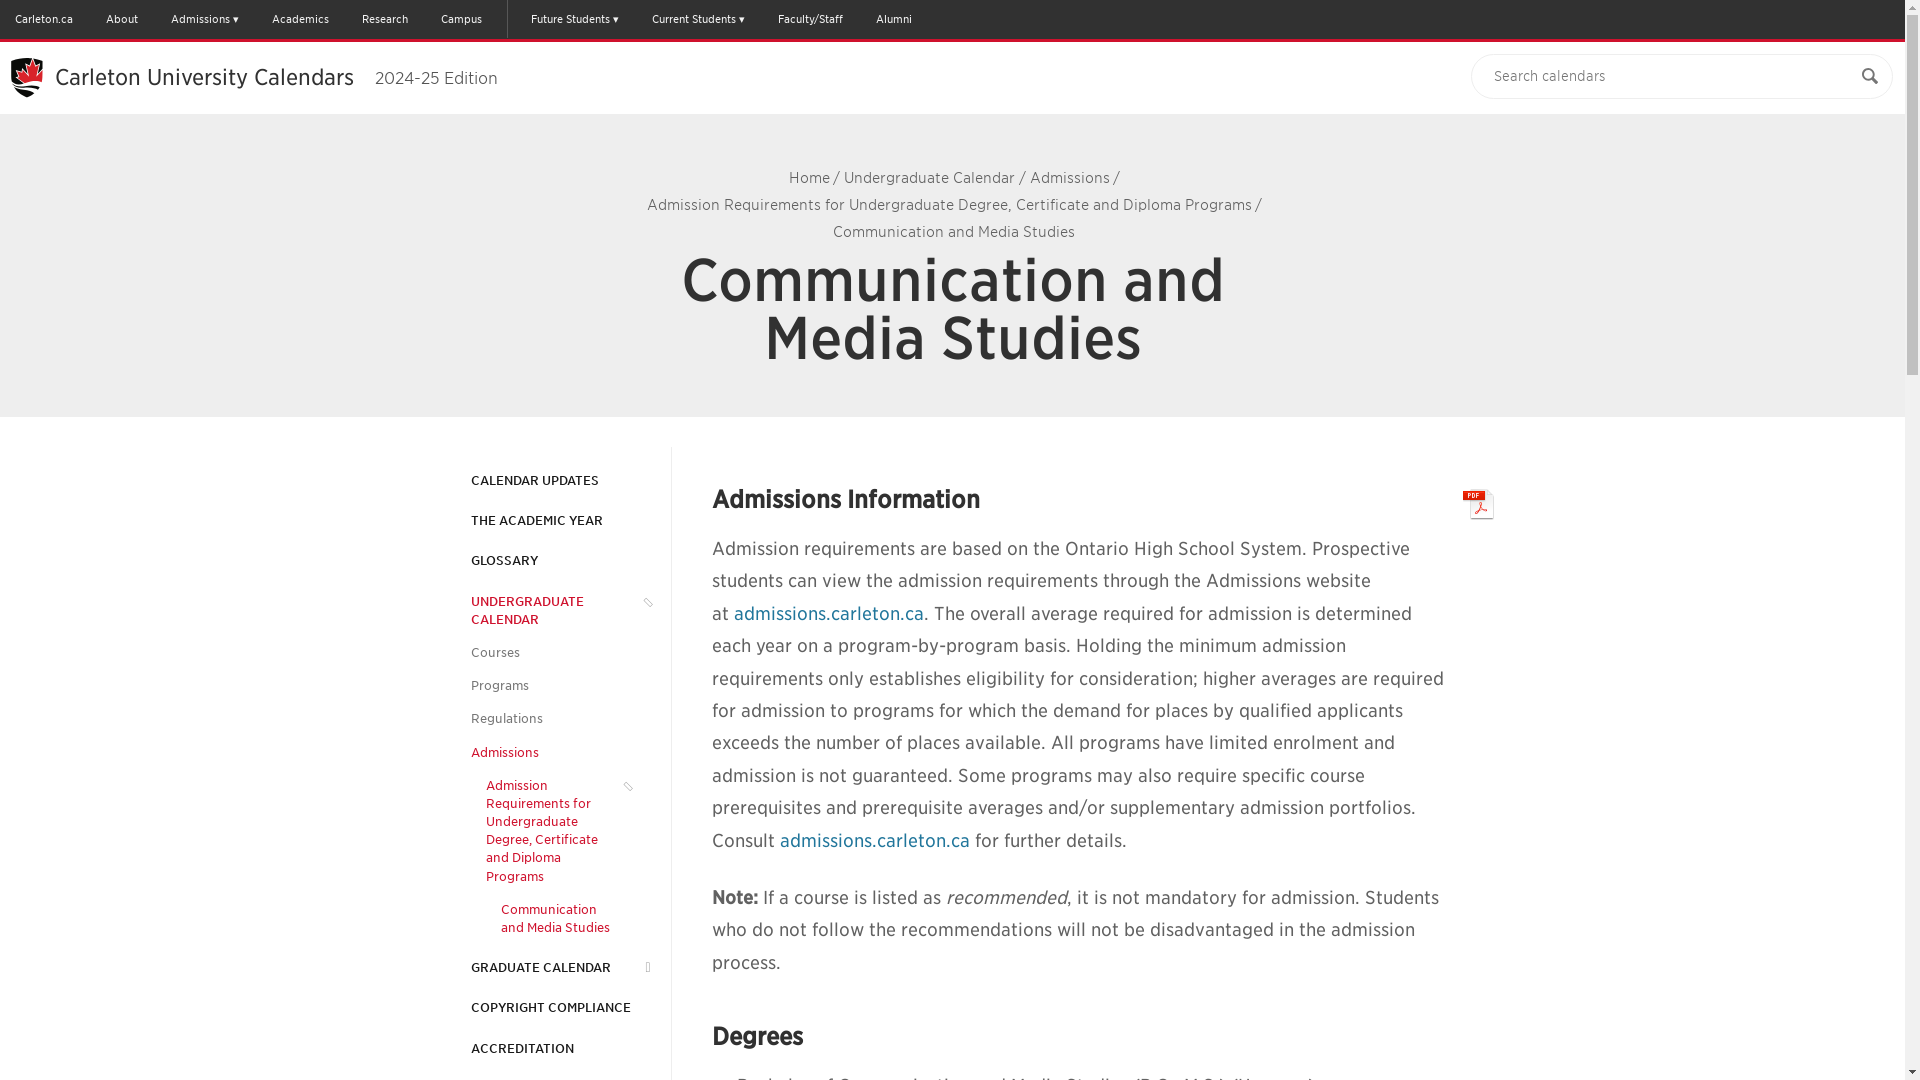 The width and height of the screenshot is (1920, 1080). What do you see at coordinates (930, 177) in the screenshot?
I see `Undergraduate Calendar` at bounding box center [930, 177].